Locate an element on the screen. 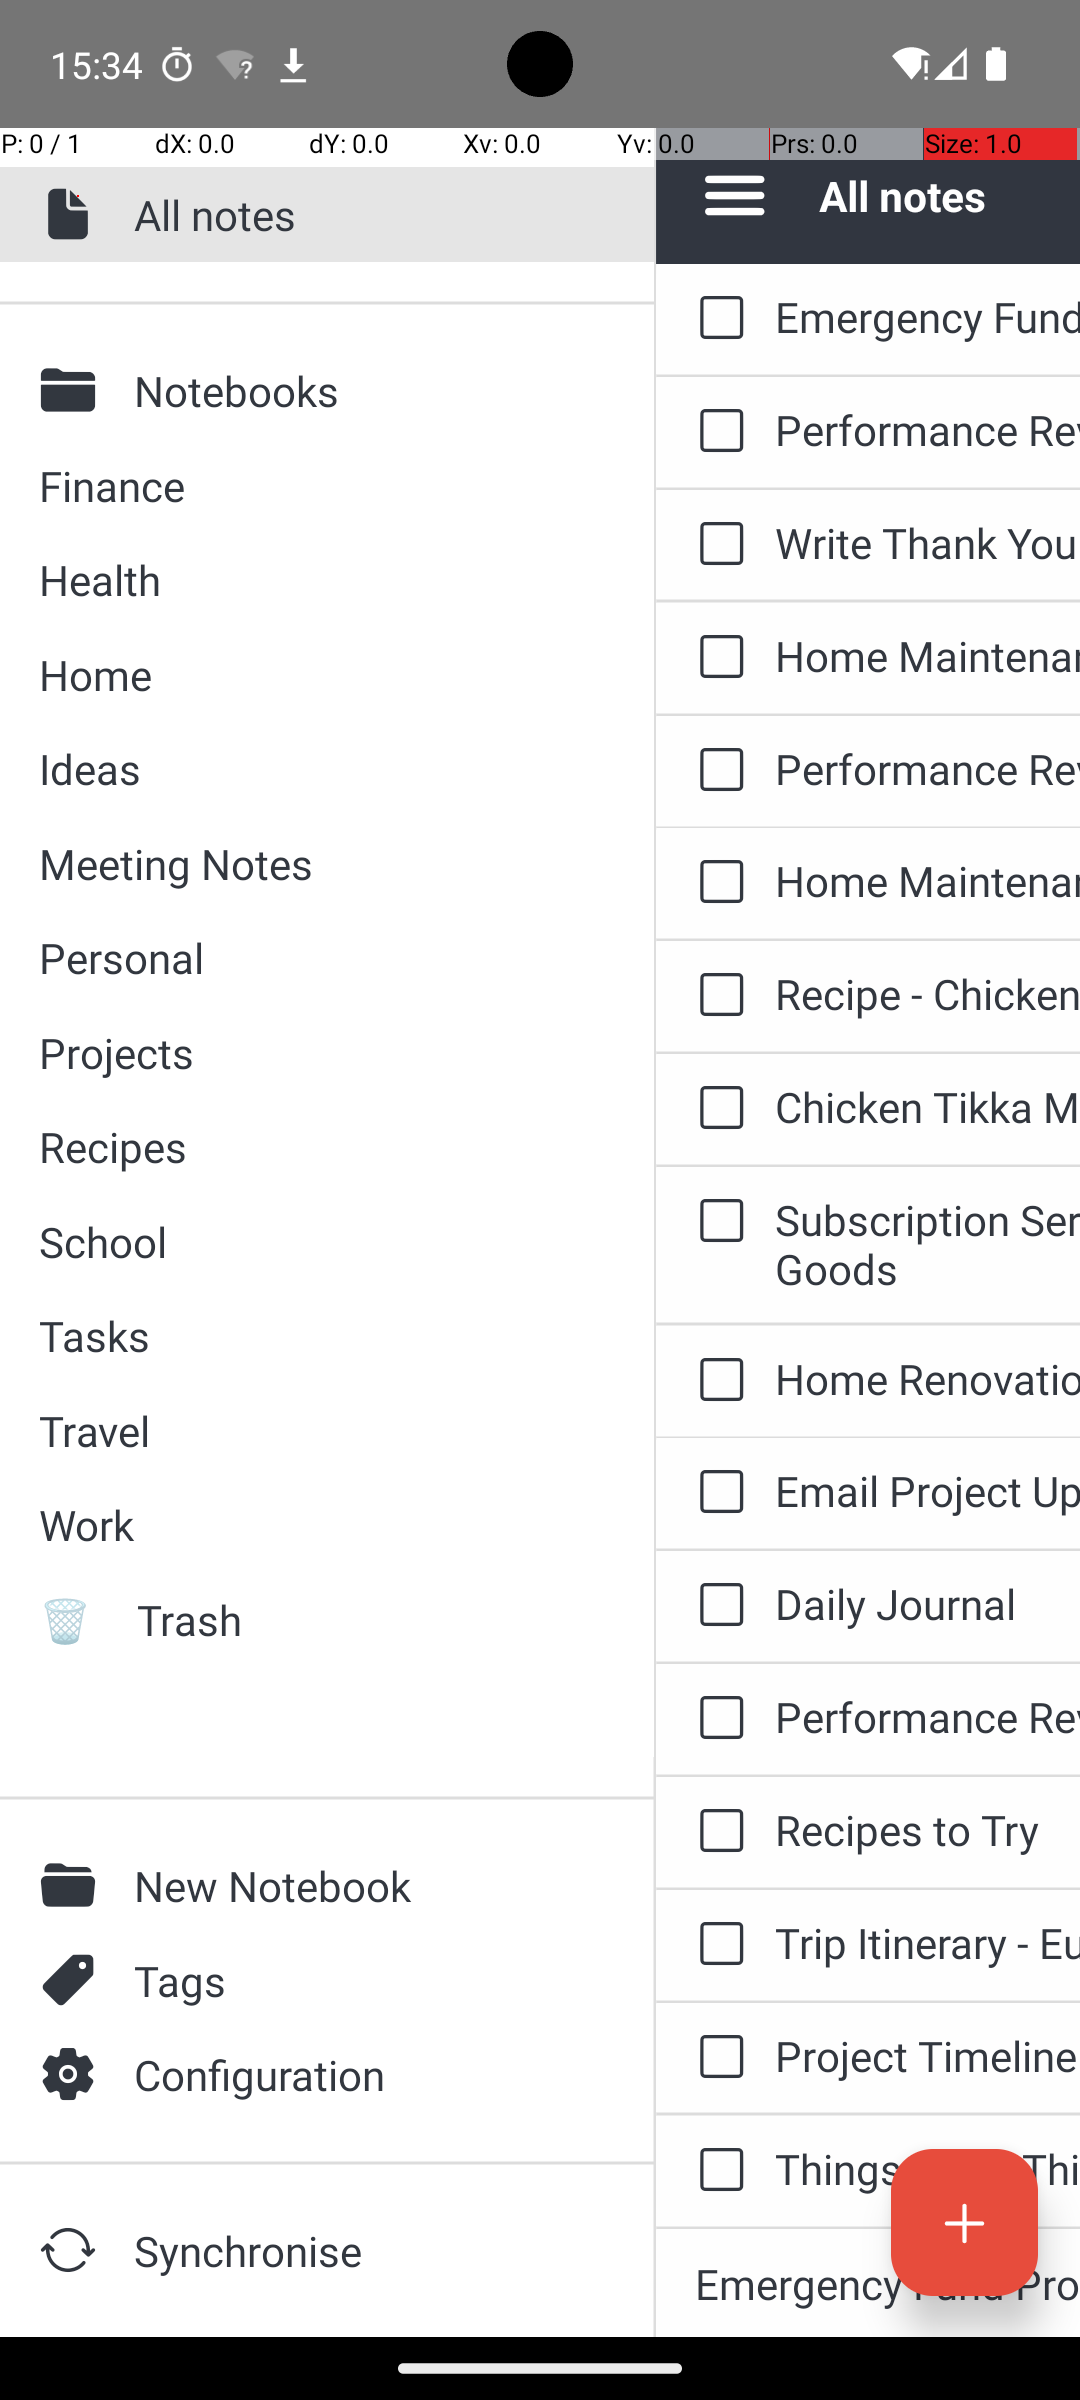 This screenshot has width=1080, height=2400.  is located at coordinates (73, 214).